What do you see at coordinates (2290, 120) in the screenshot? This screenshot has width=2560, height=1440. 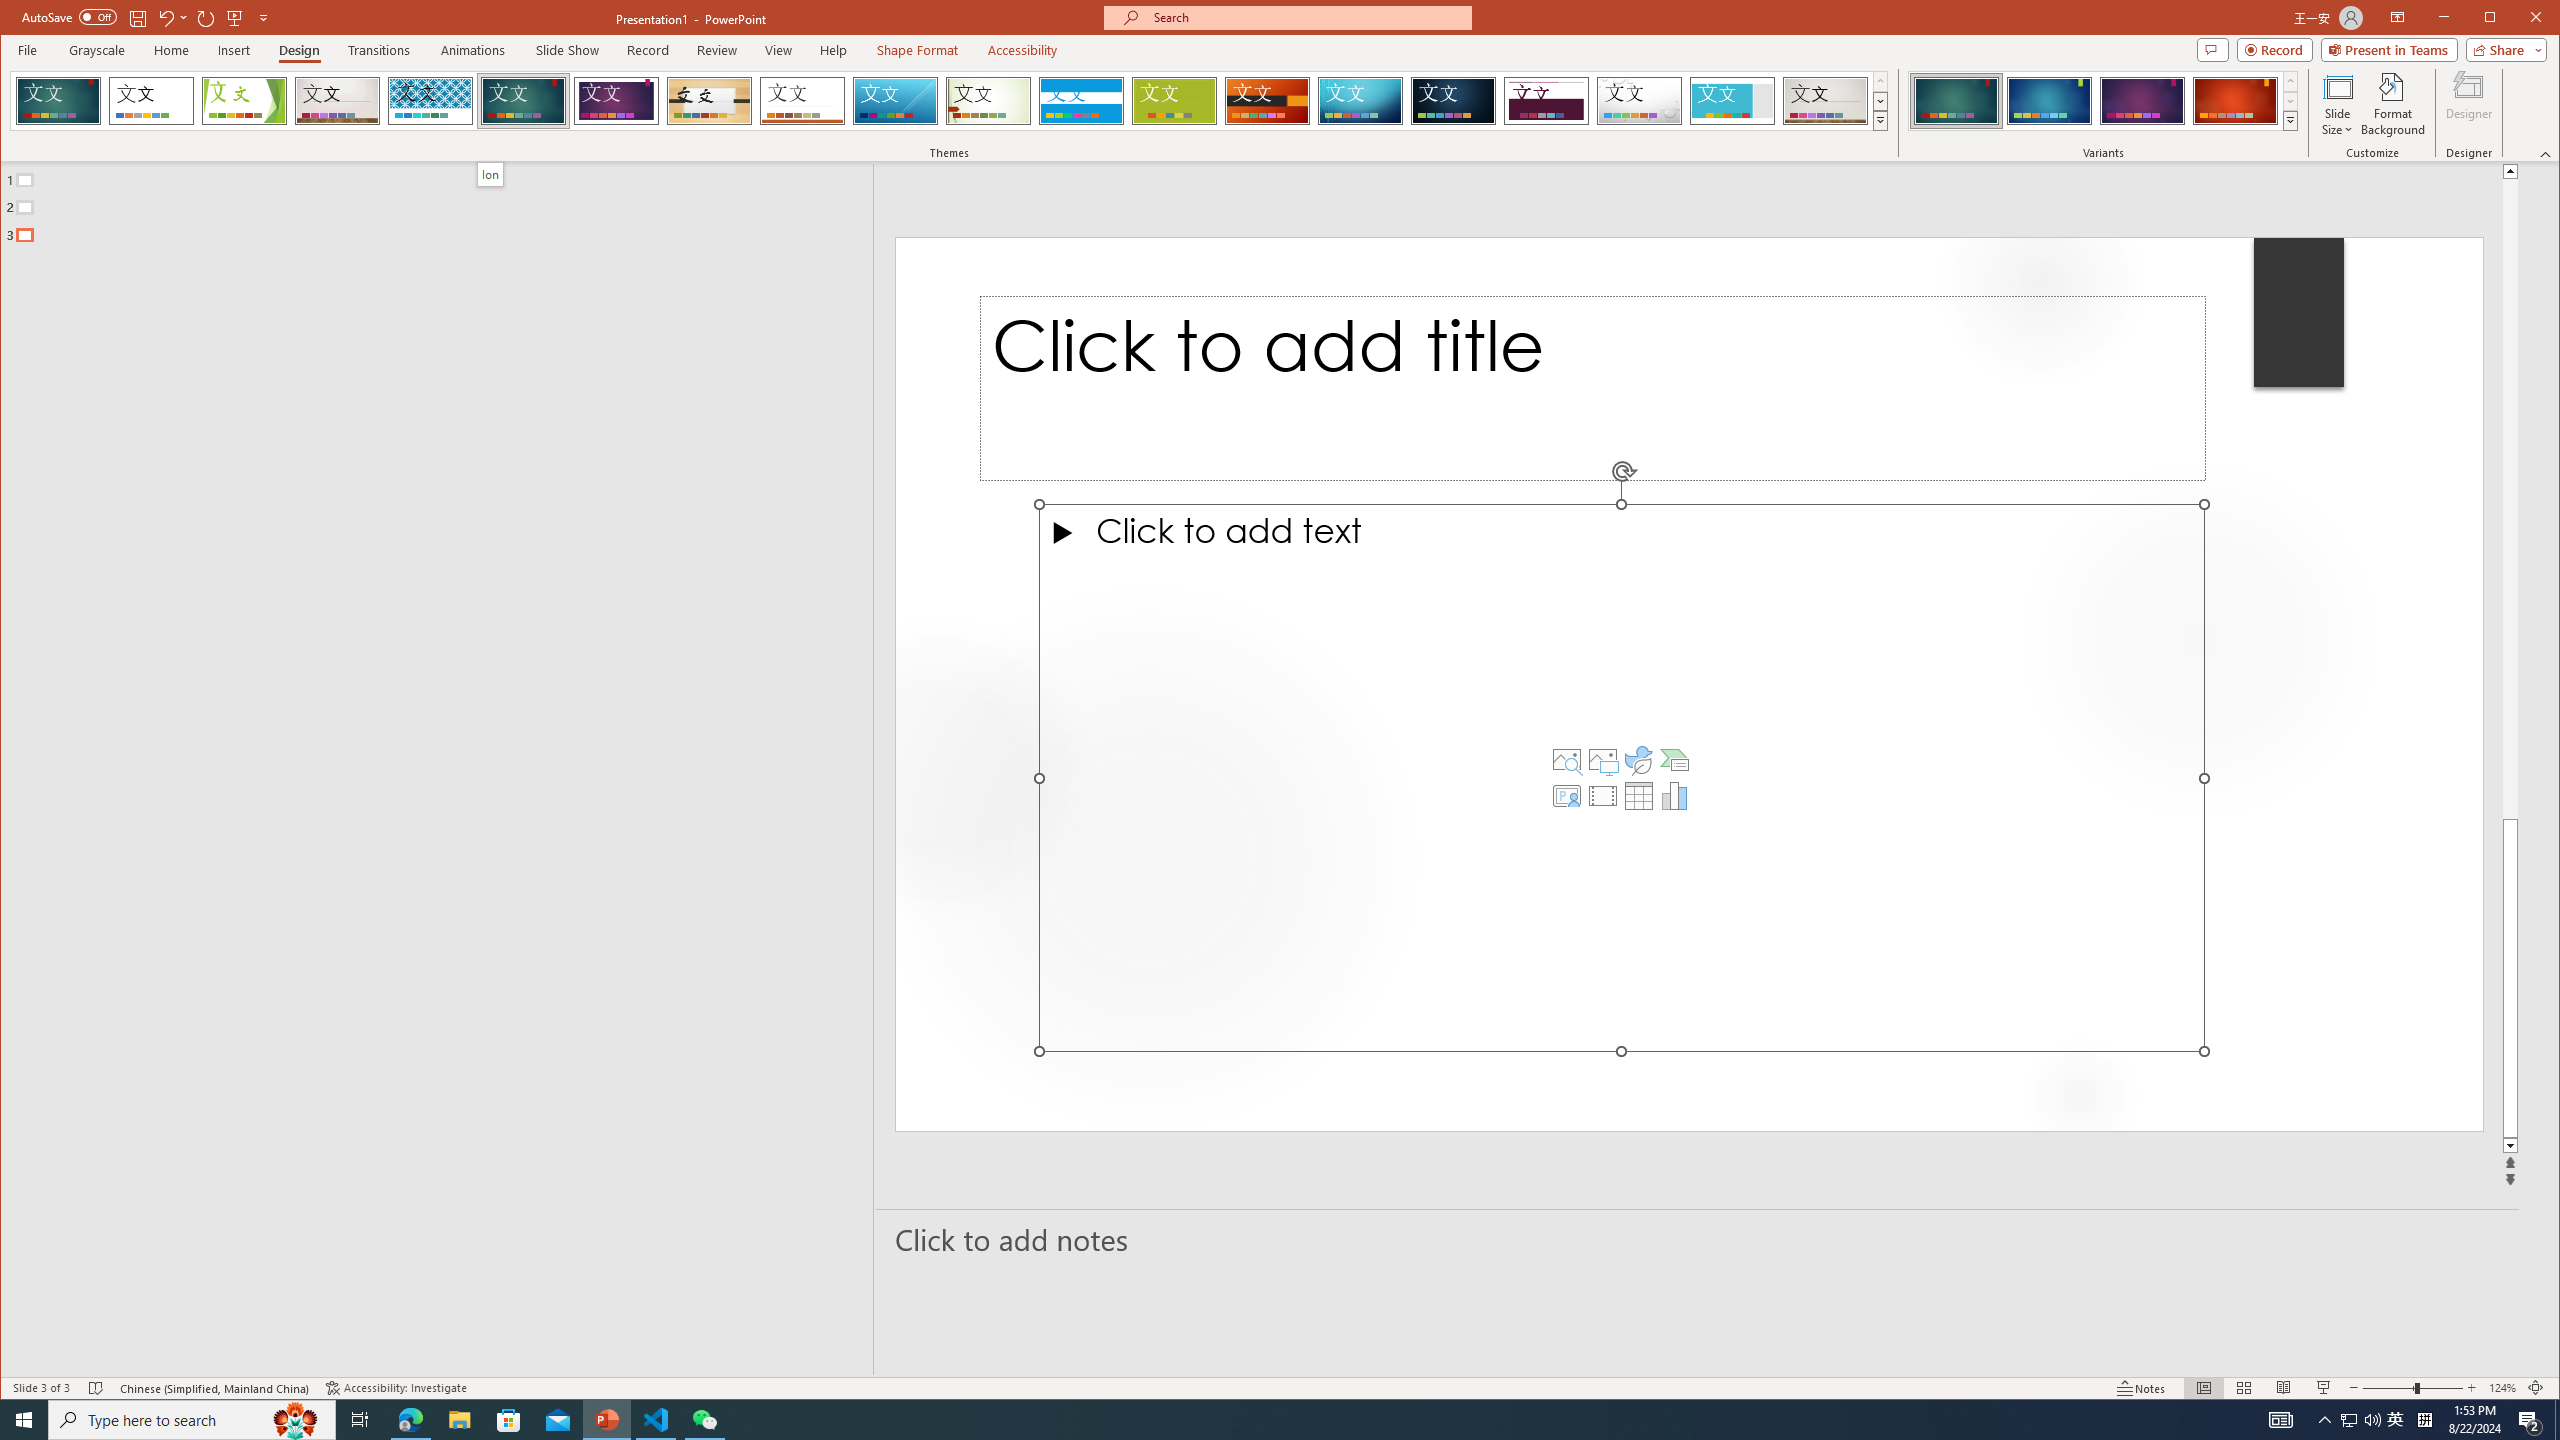 I see `Variants` at bounding box center [2290, 120].